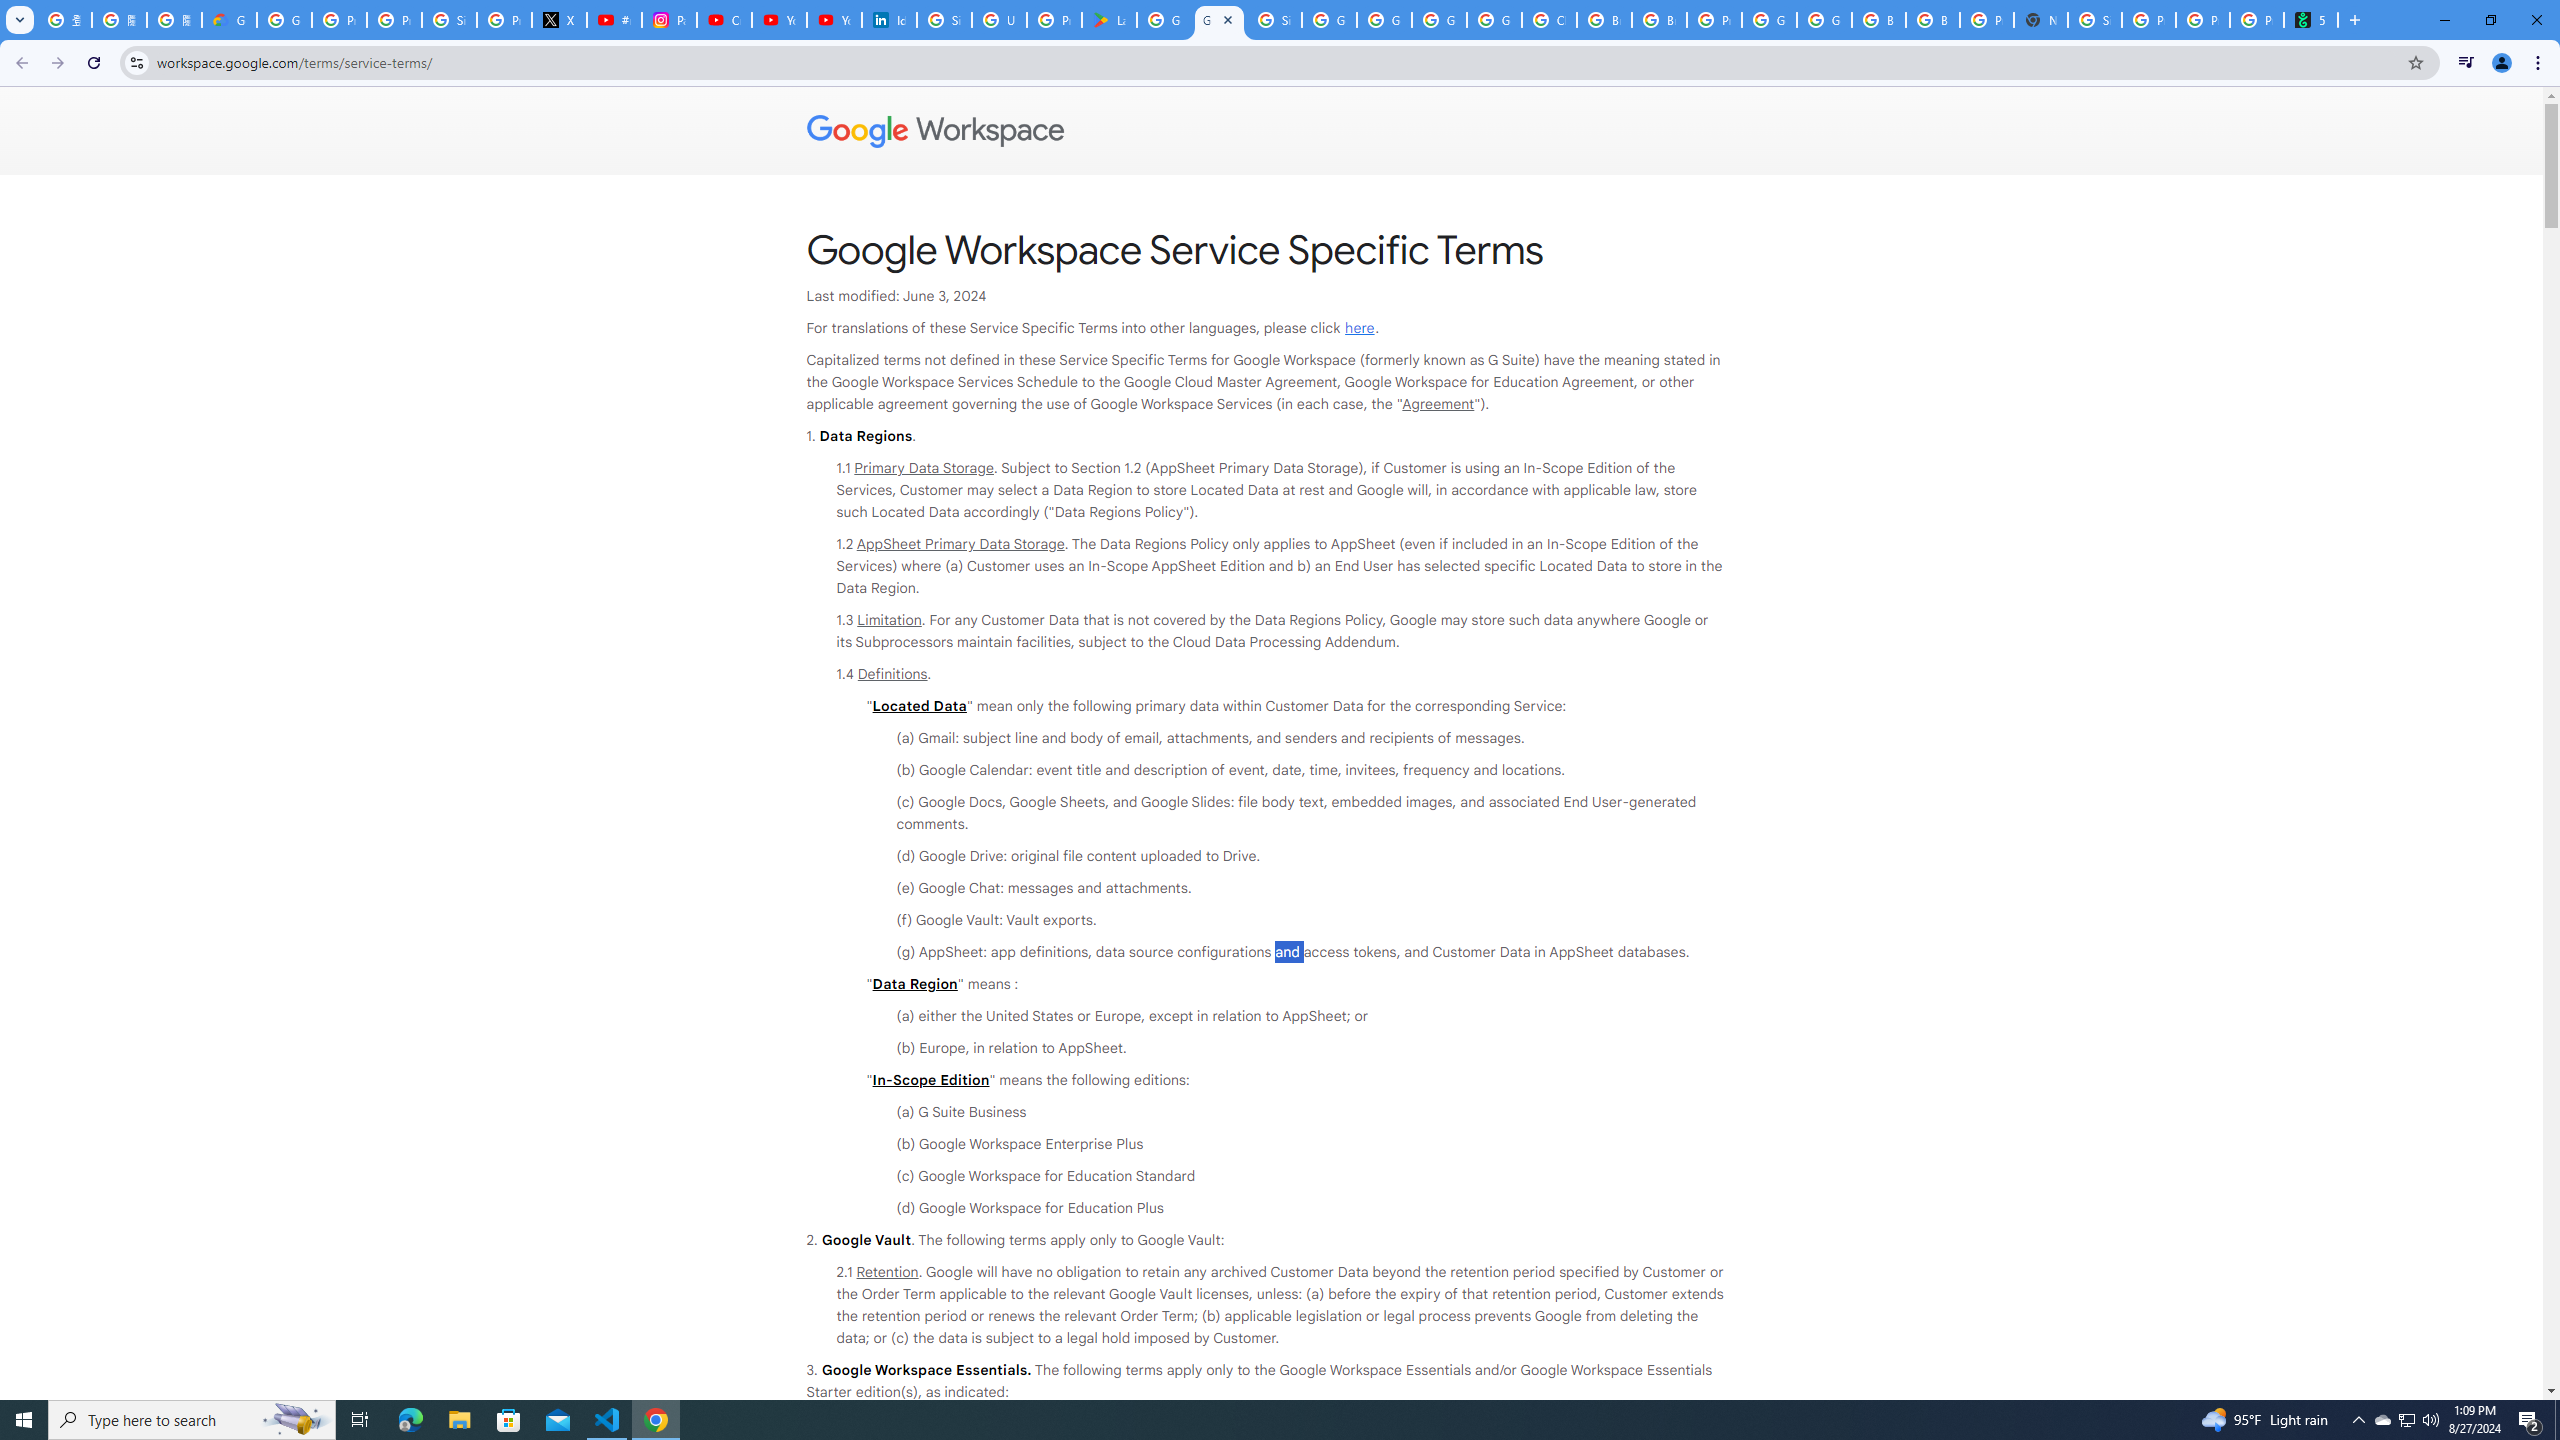 Image resolution: width=2560 pixels, height=1440 pixels. I want to click on Minimize, so click(2444, 20).